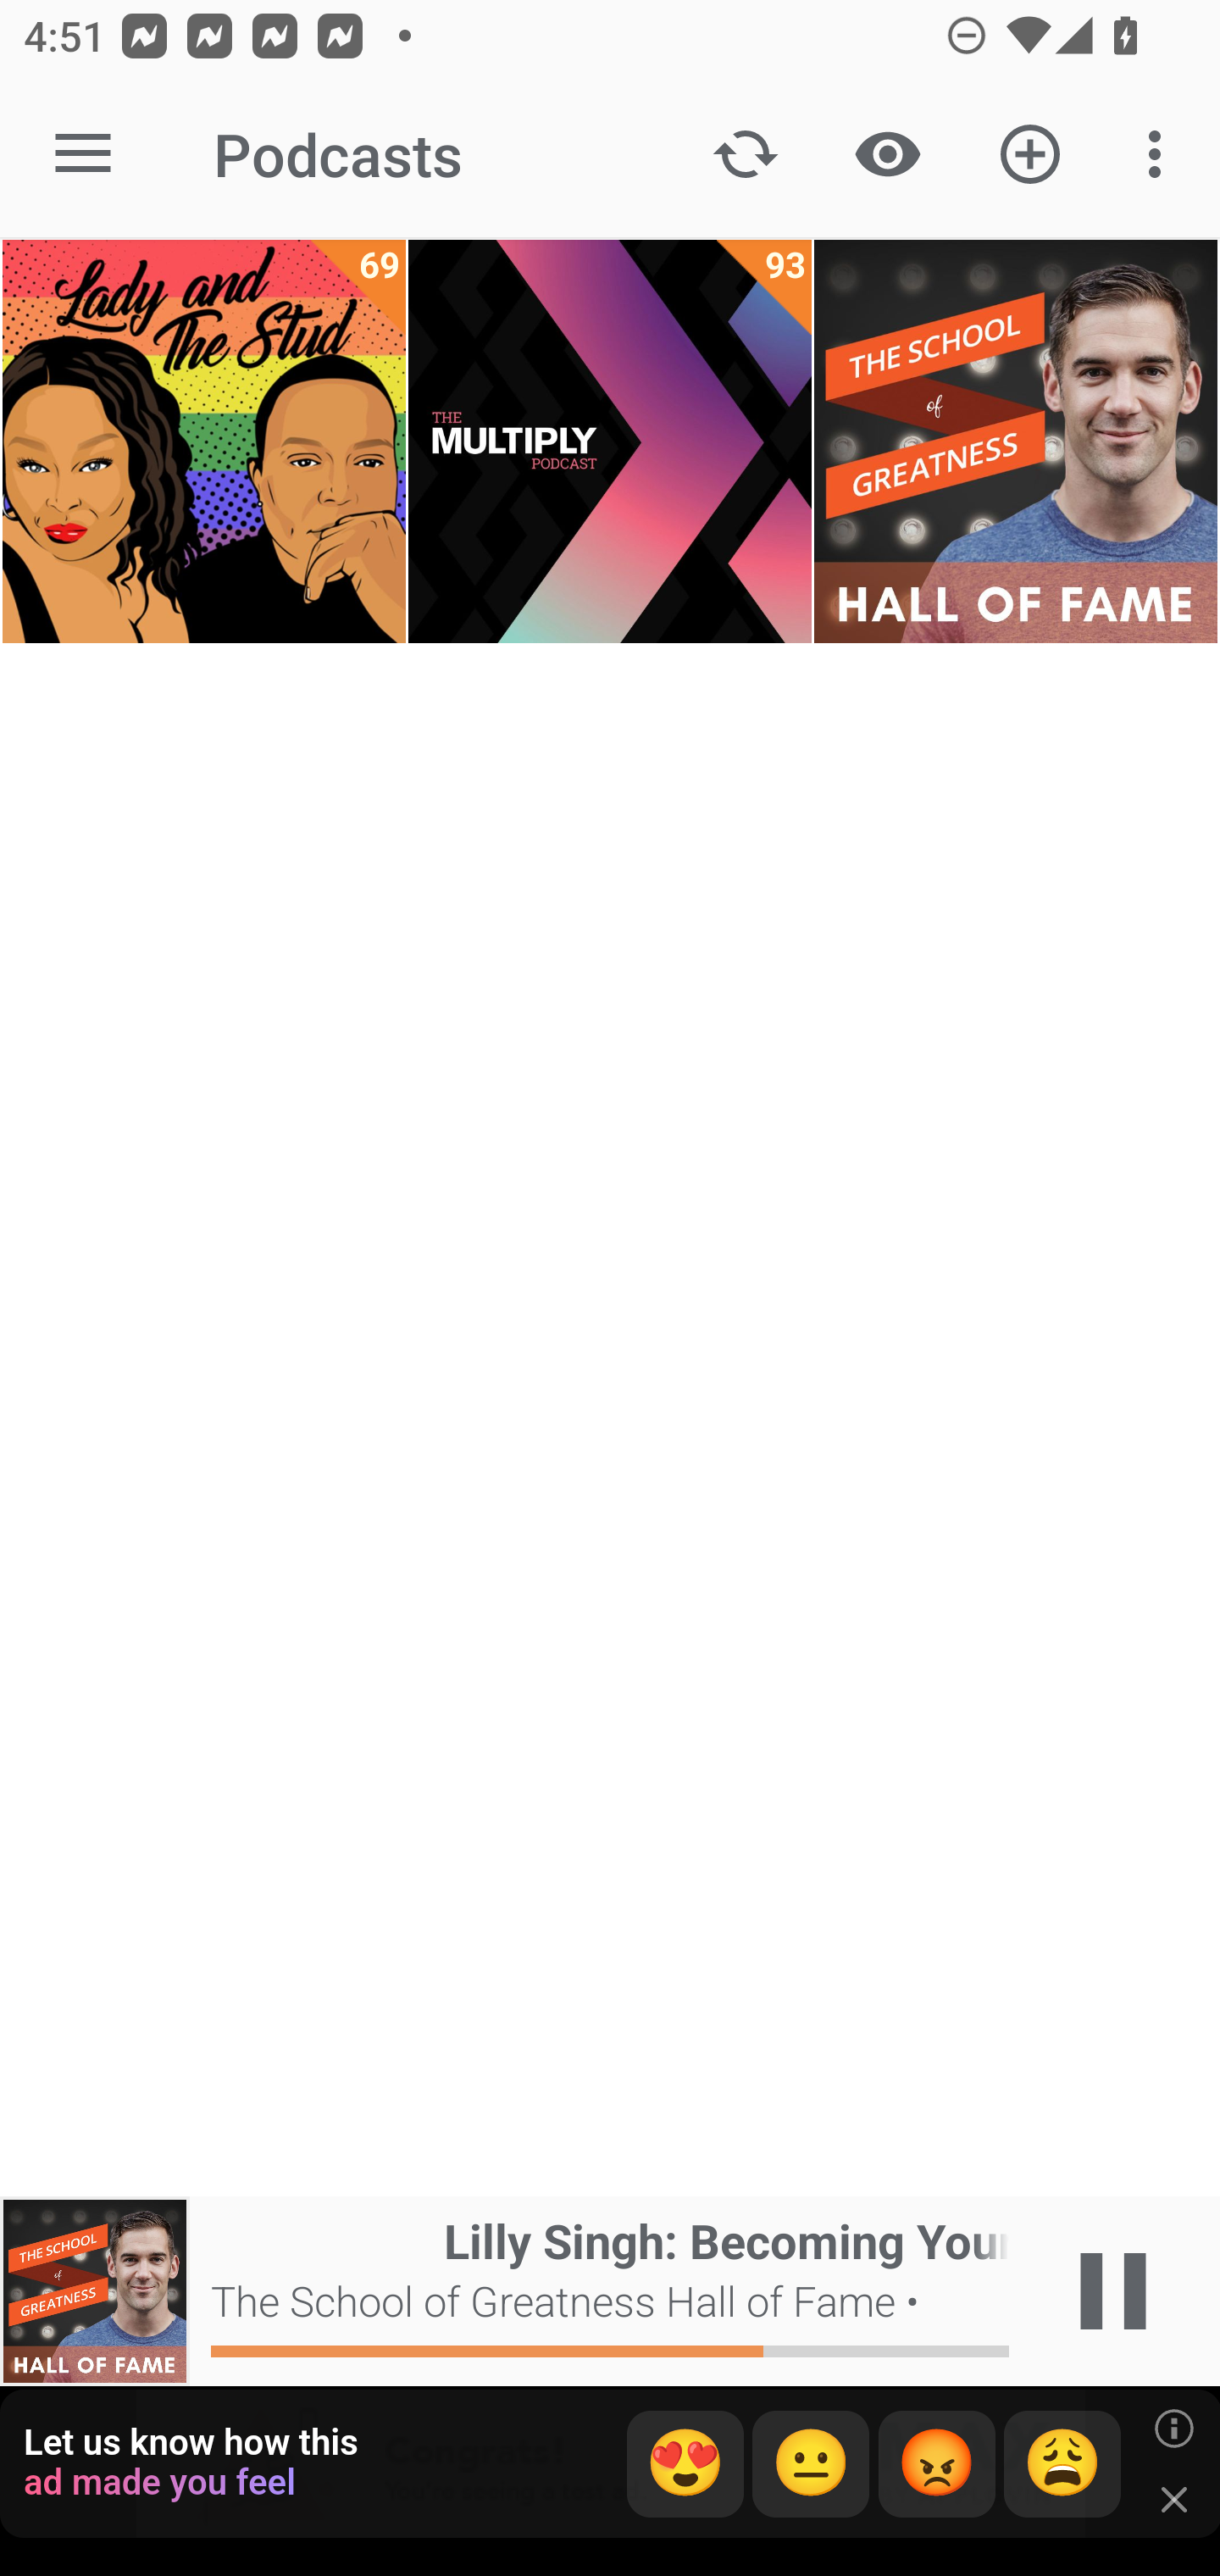 The image size is (1220, 2576). Describe the element at coordinates (83, 154) in the screenshot. I see `Open navigation sidebar` at that location.